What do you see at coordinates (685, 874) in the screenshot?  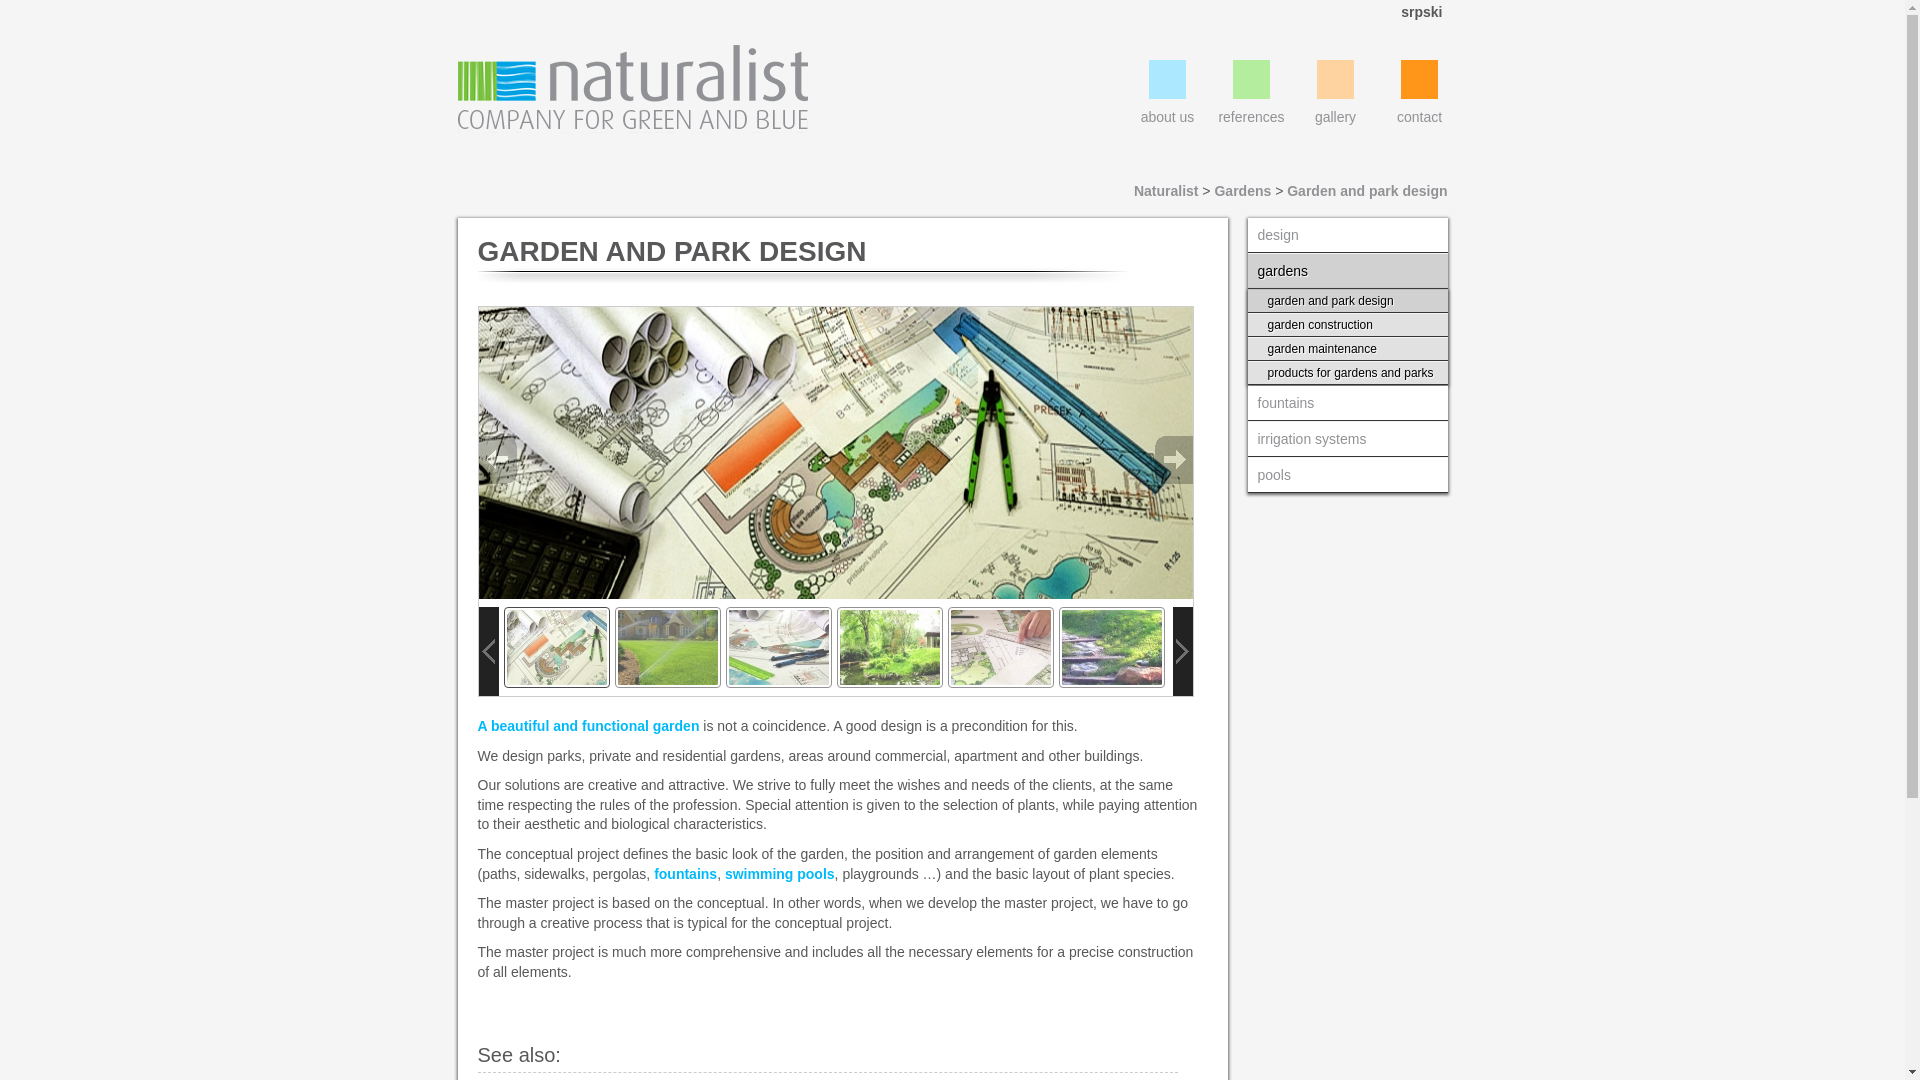 I see `fountains` at bounding box center [685, 874].